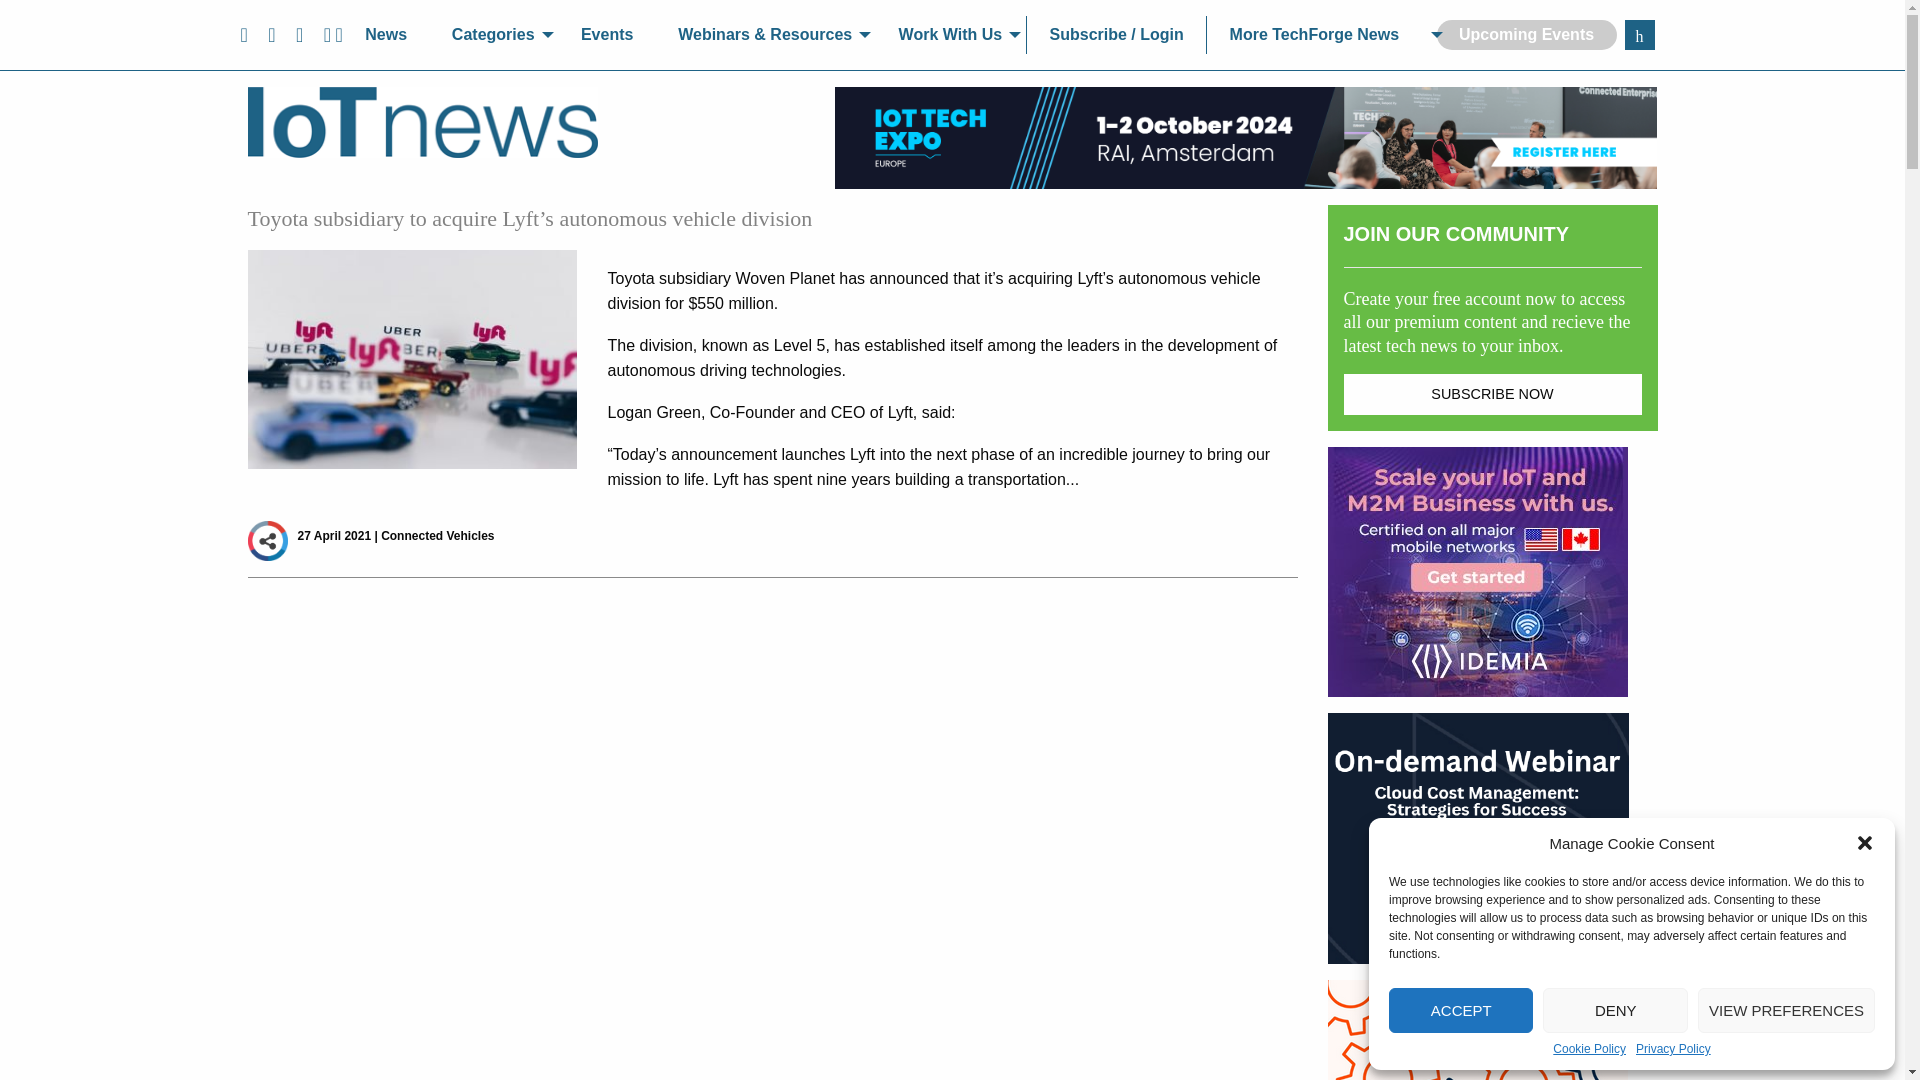  I want to click on Back to top, so click(1860, 1034).